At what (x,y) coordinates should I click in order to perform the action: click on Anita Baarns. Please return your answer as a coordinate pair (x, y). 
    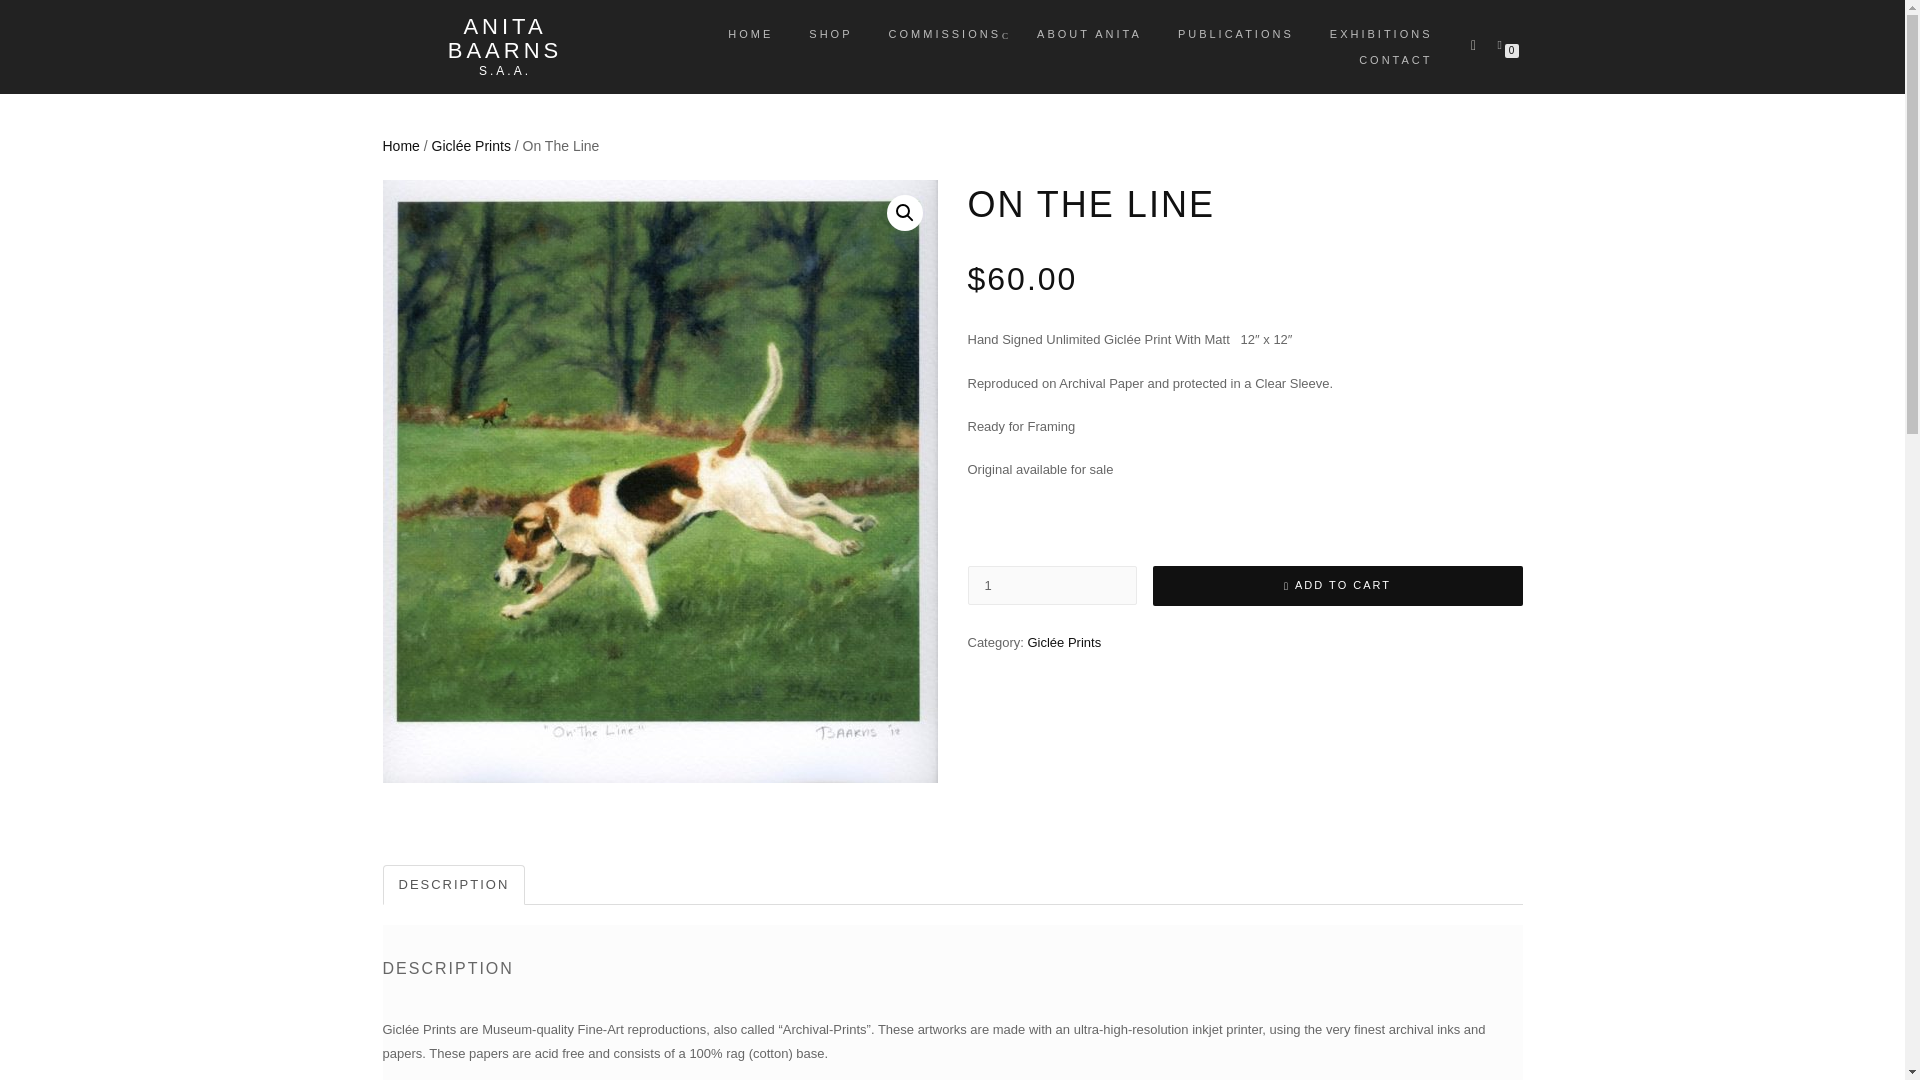
    Looking at the image, I should click on (504, 38).